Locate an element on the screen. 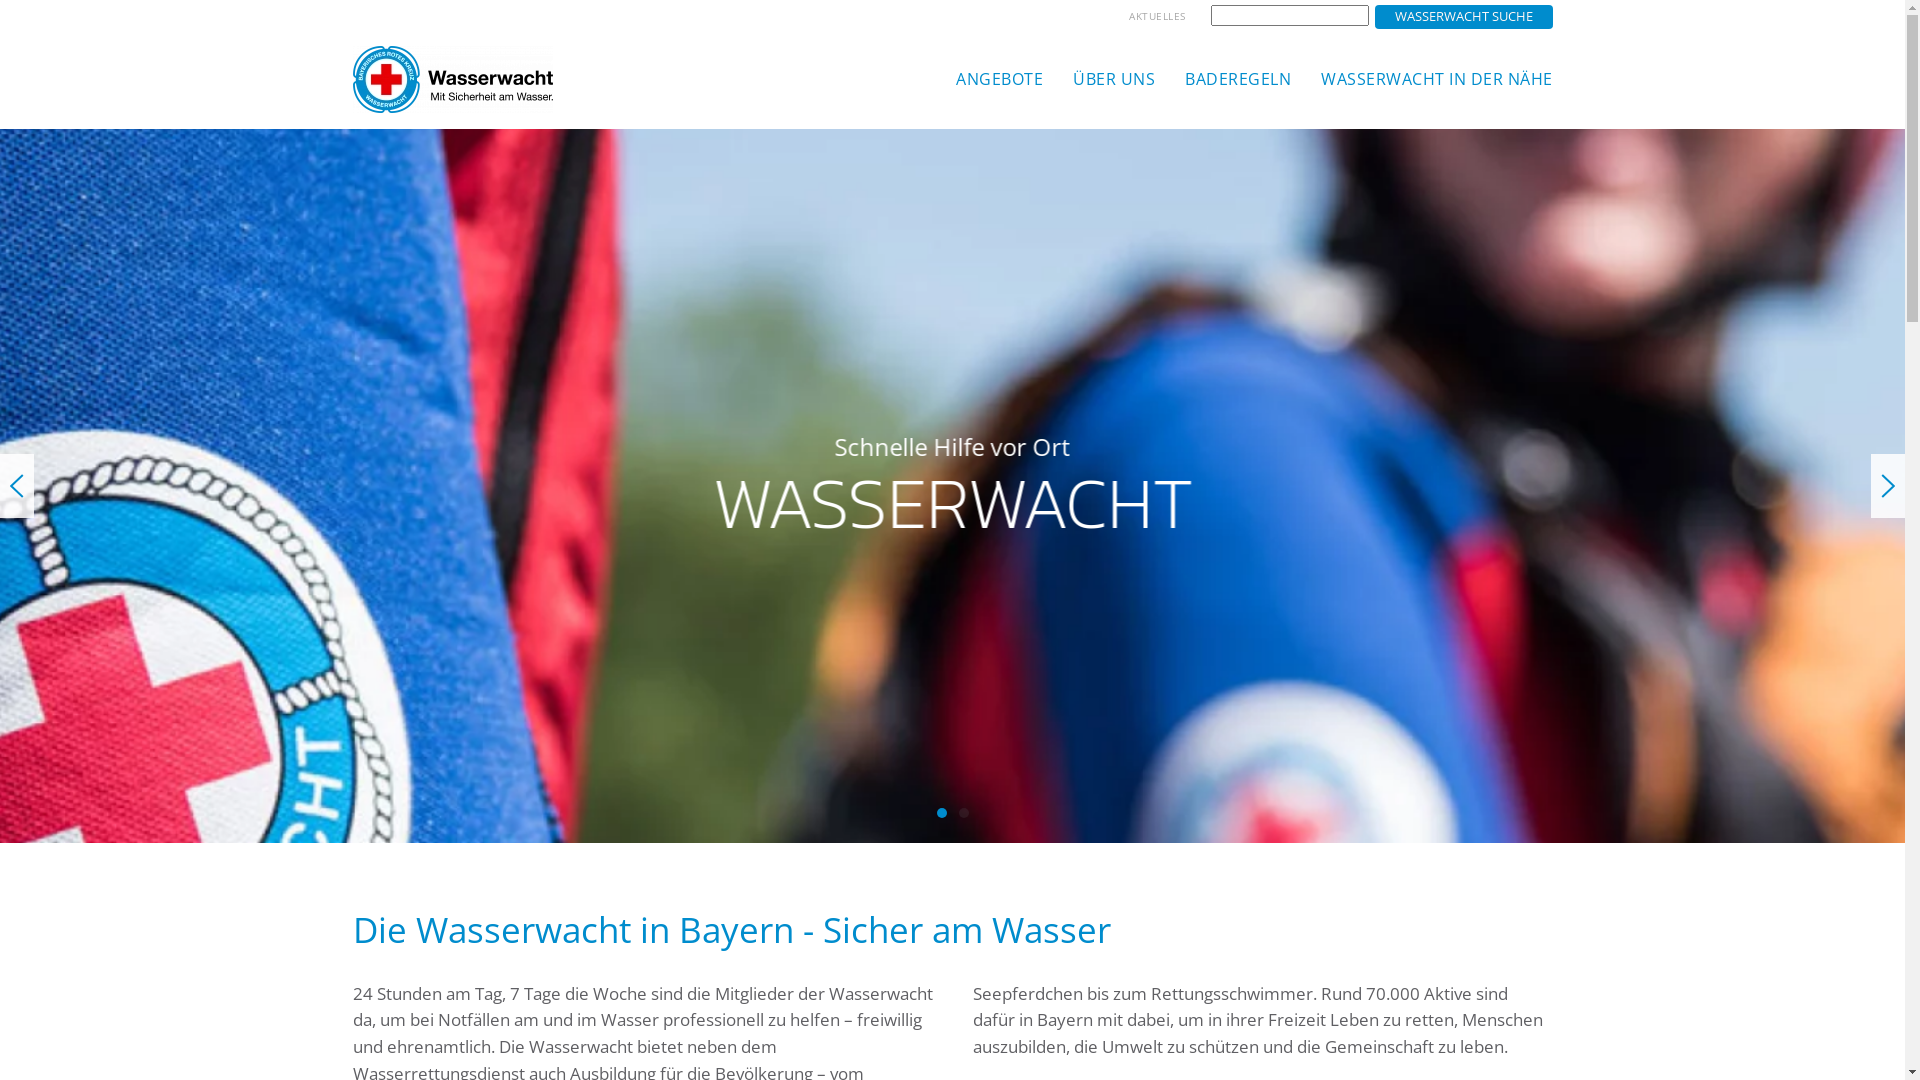 The image size is (1920, 1080). Wasserwacht is located at coordinates (963, 814).